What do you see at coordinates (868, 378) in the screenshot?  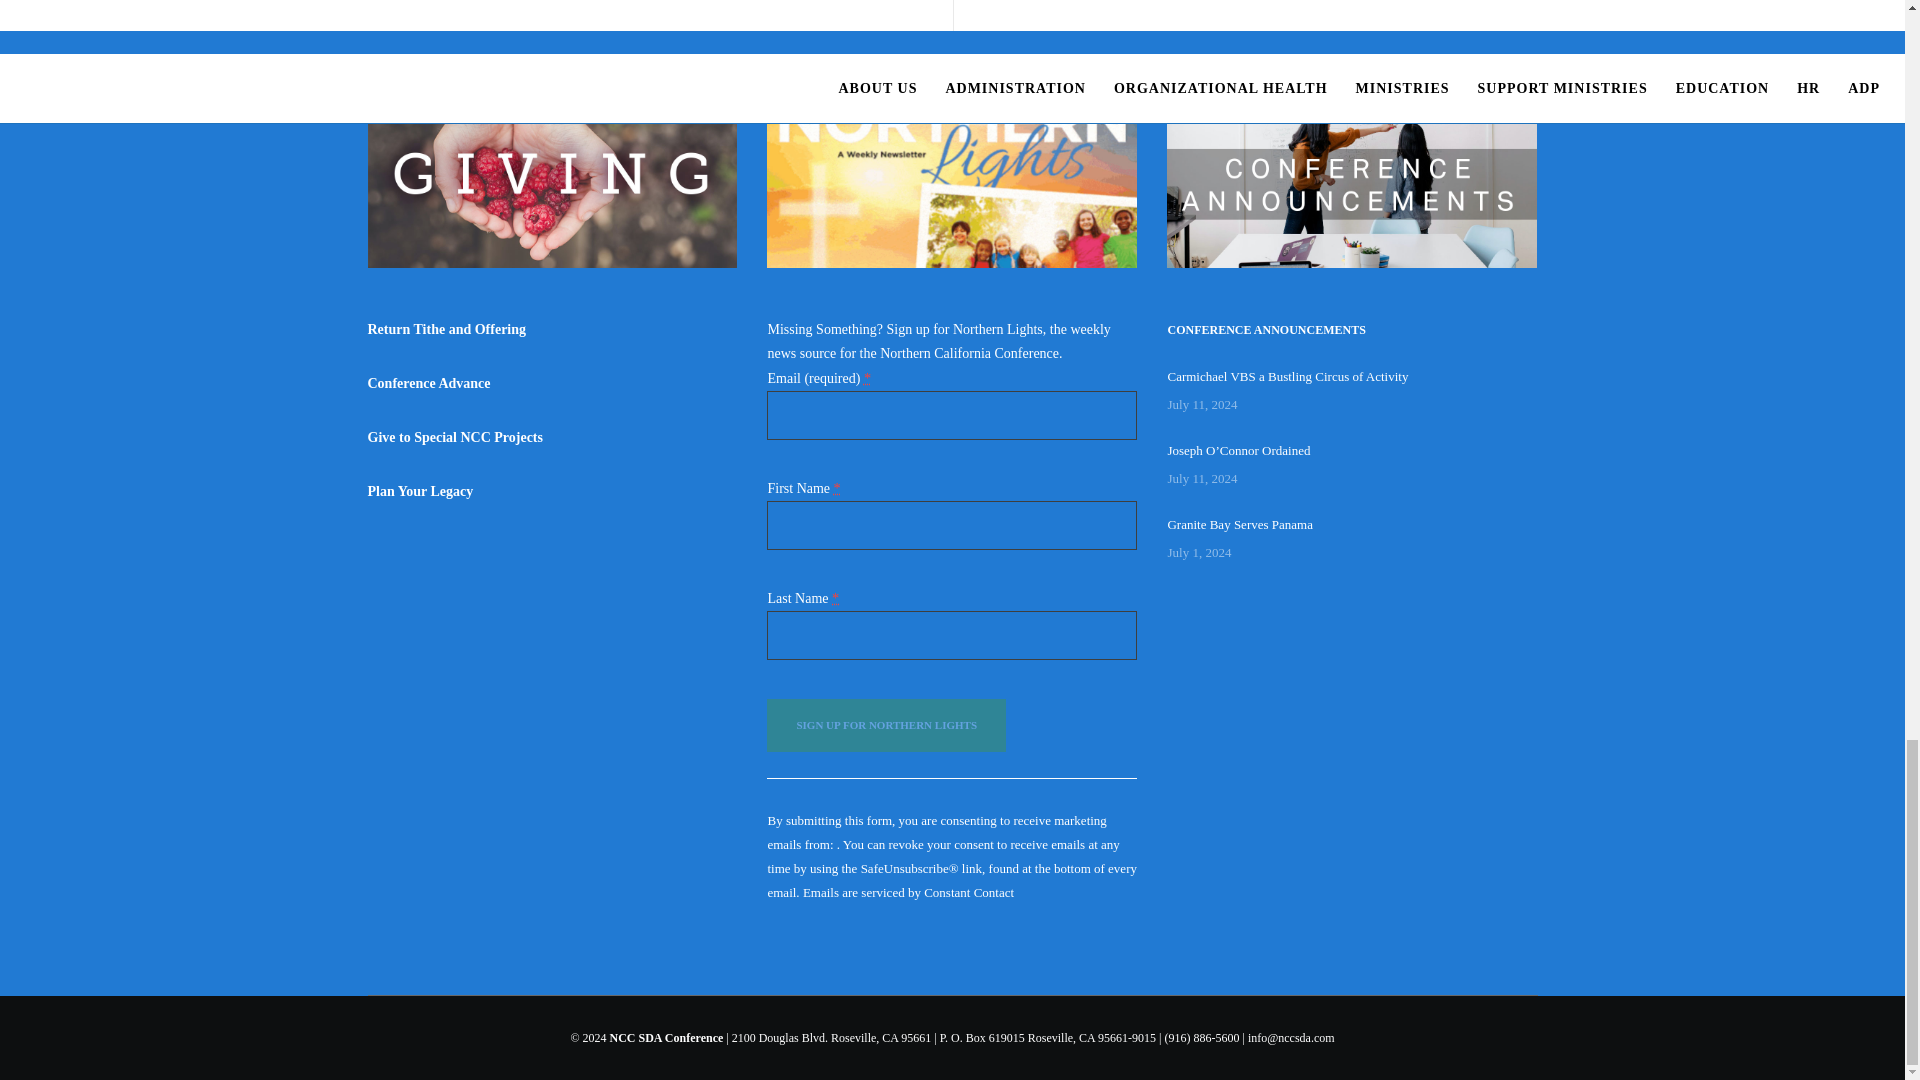 I see `required` at bounding box center [868, 378].